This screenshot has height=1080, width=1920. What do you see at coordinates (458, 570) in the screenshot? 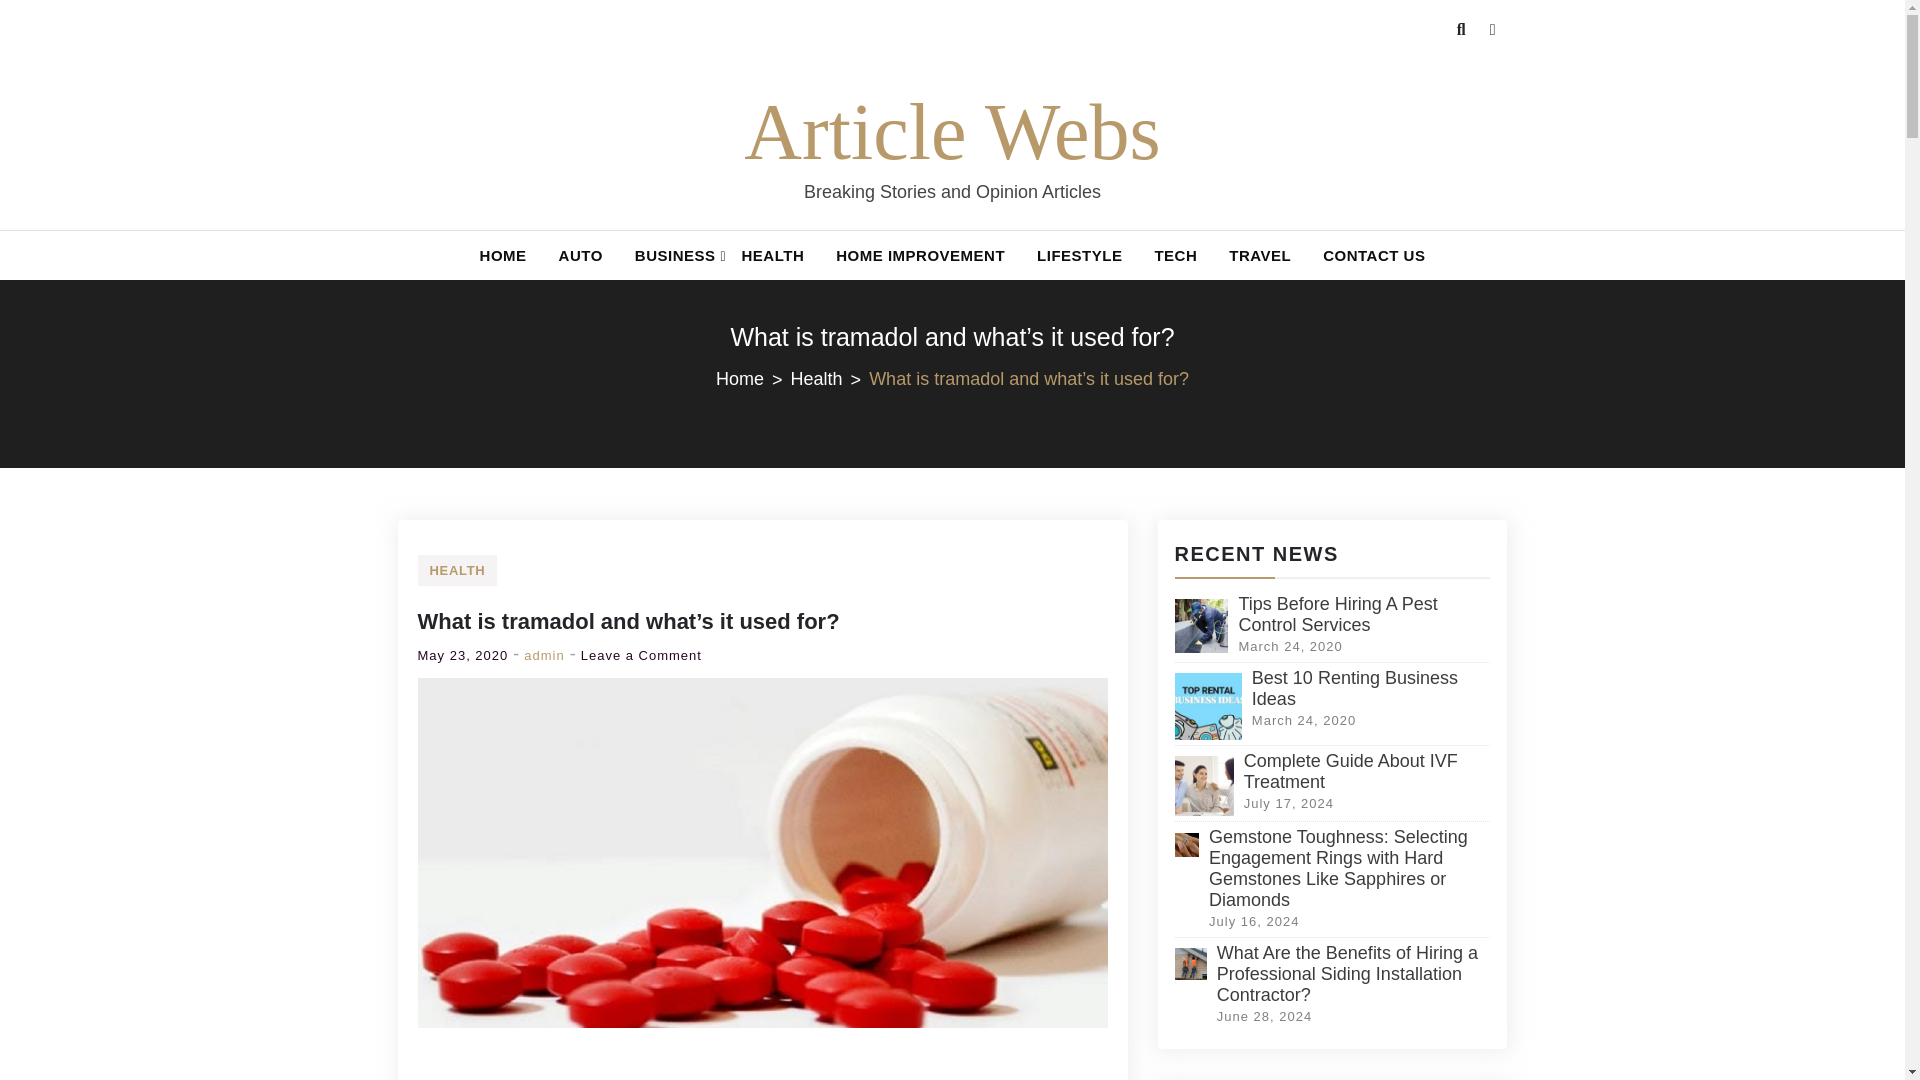
I see `HEALTH` at bounding box center [458, 570].